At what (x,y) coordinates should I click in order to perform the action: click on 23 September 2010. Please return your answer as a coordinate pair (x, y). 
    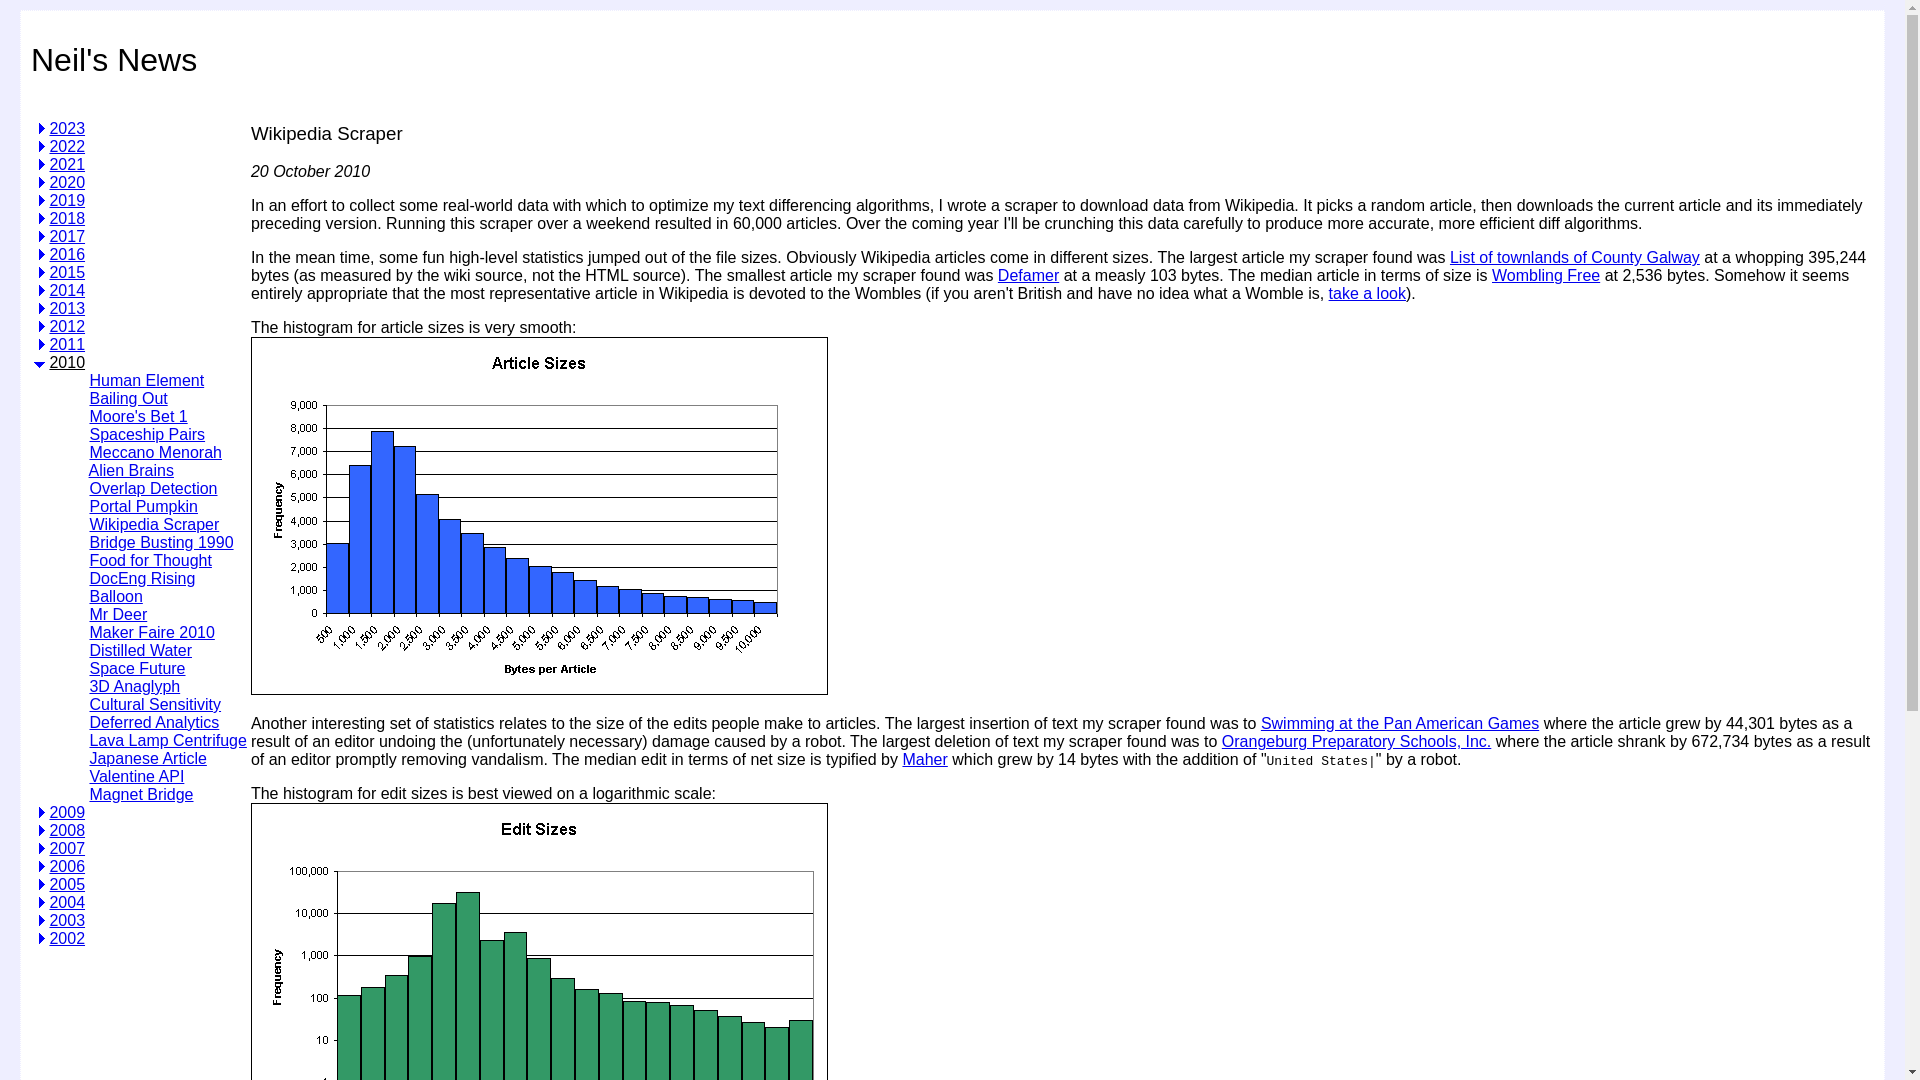
    Looking at the image, I should click on (142, 578).